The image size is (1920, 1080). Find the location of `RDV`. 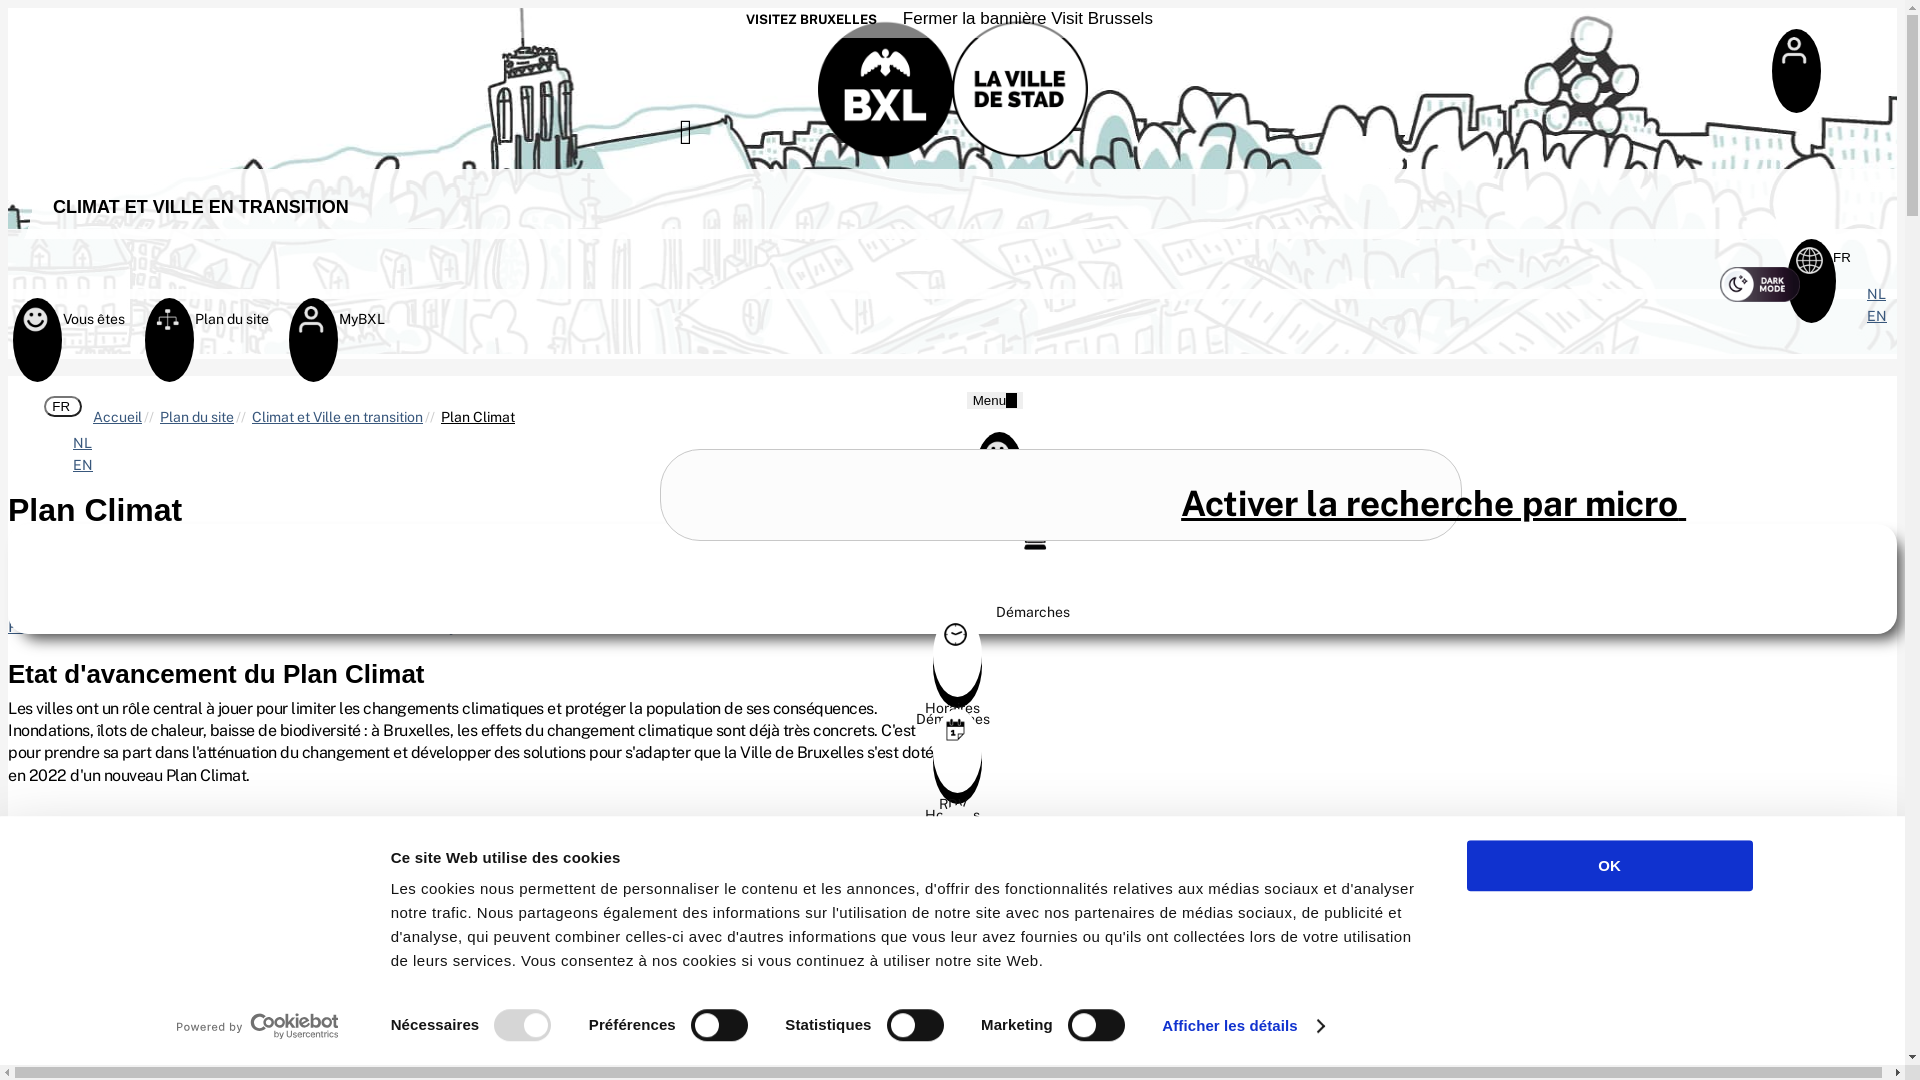

RDV is located at coordinates (952, 796).